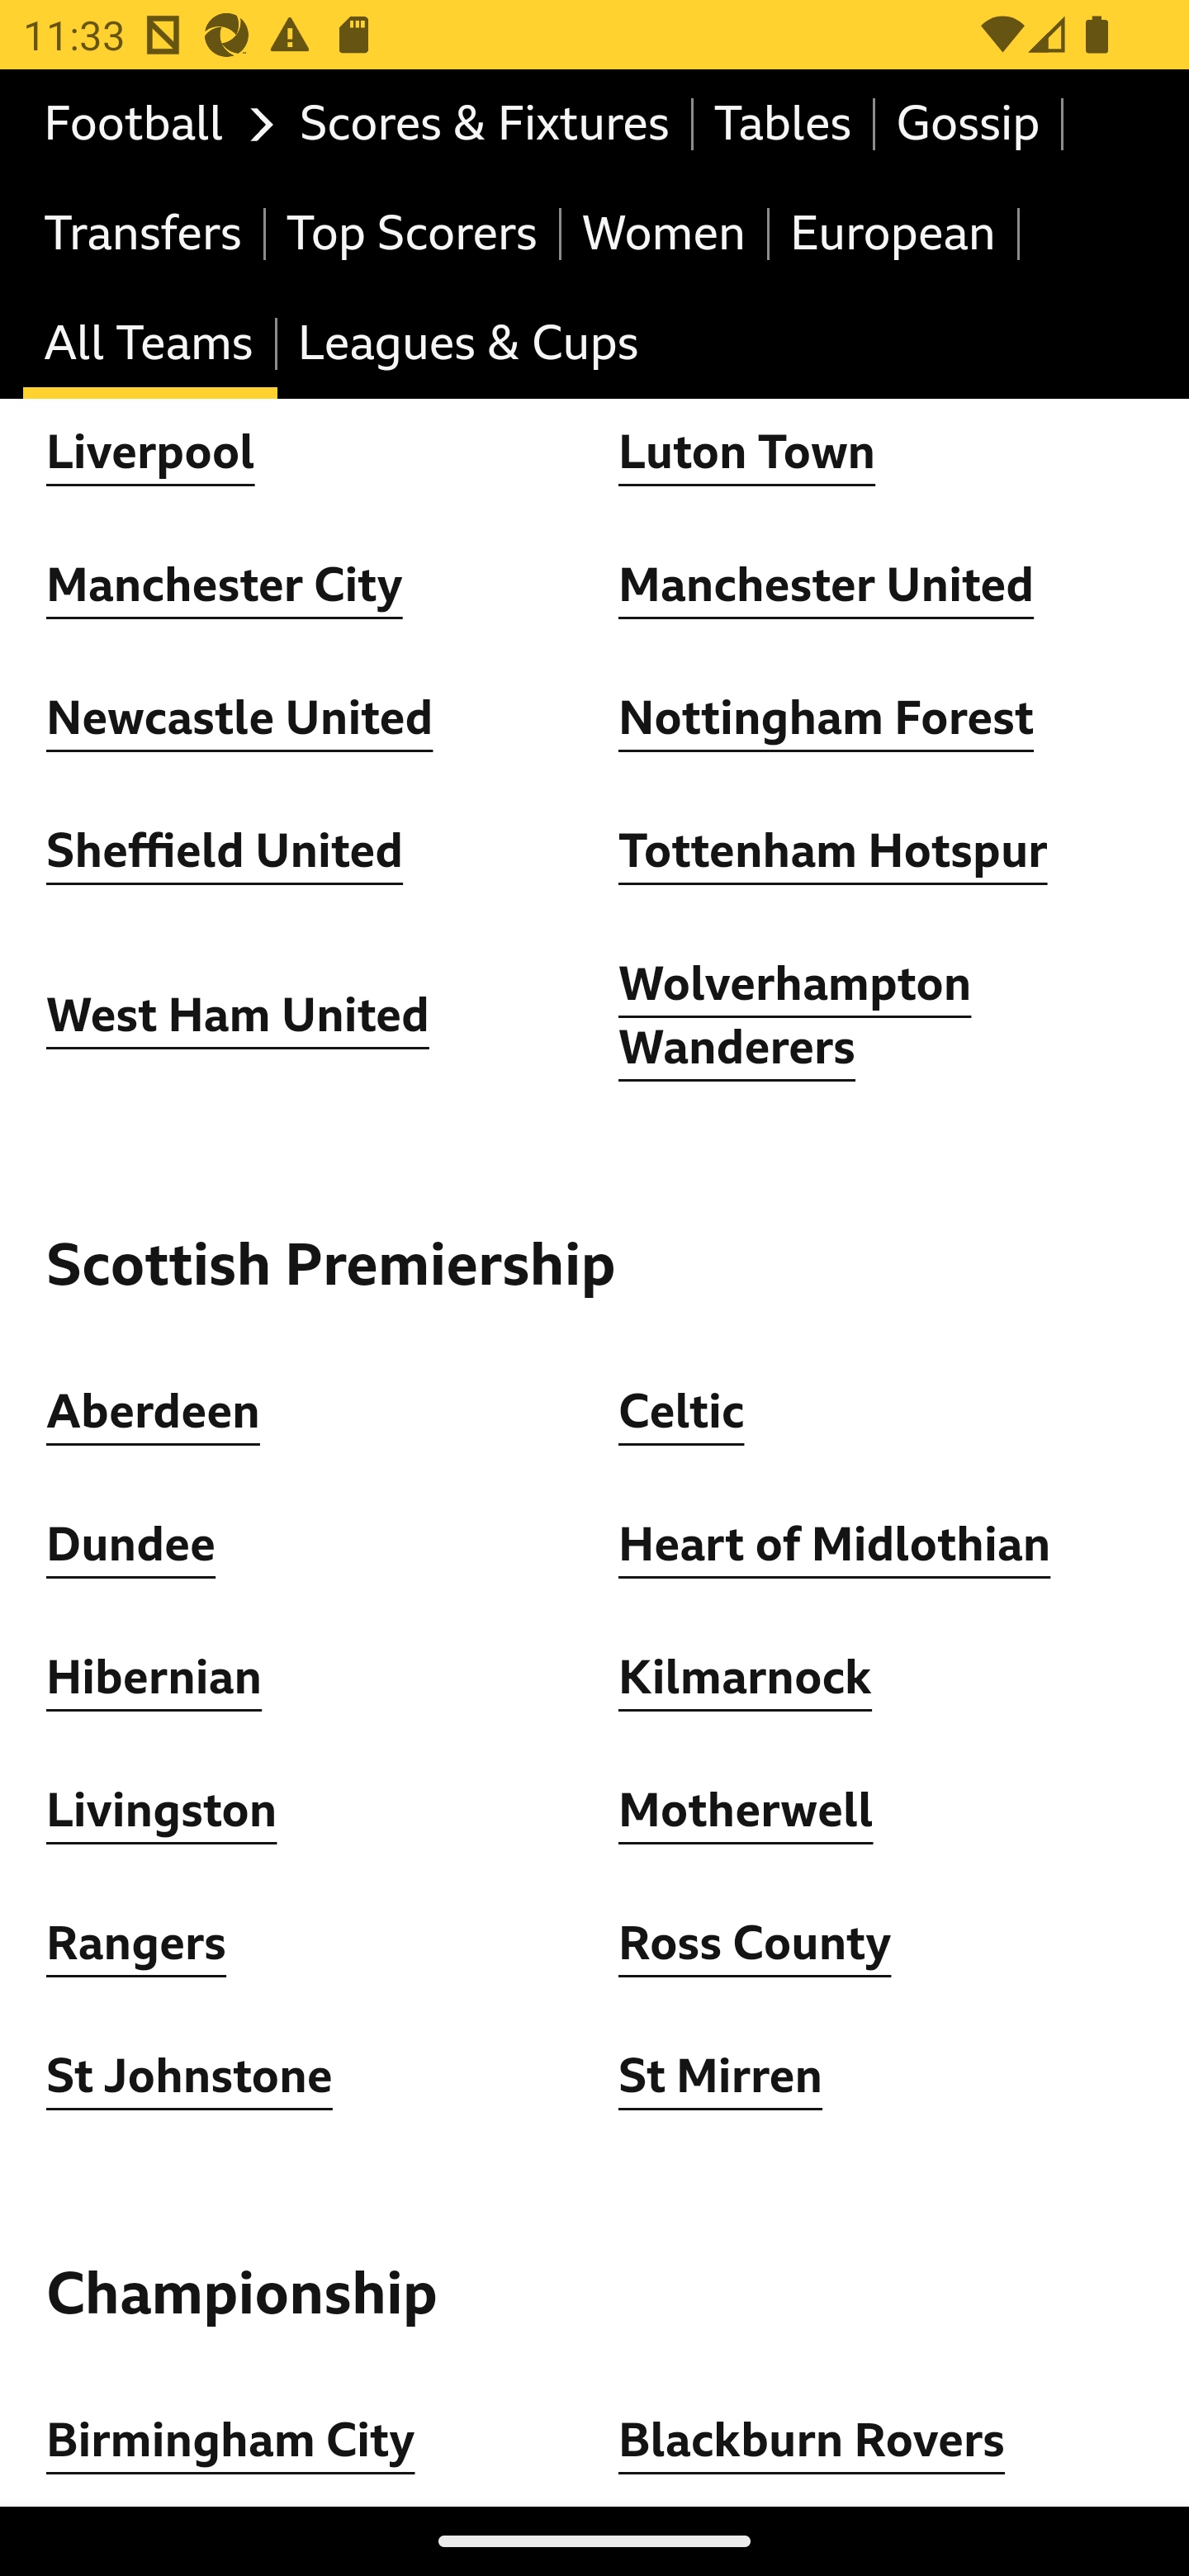 The width and height of the screenshot is (1189, 2576). I want to click on Ross County, so click(755, 1944).